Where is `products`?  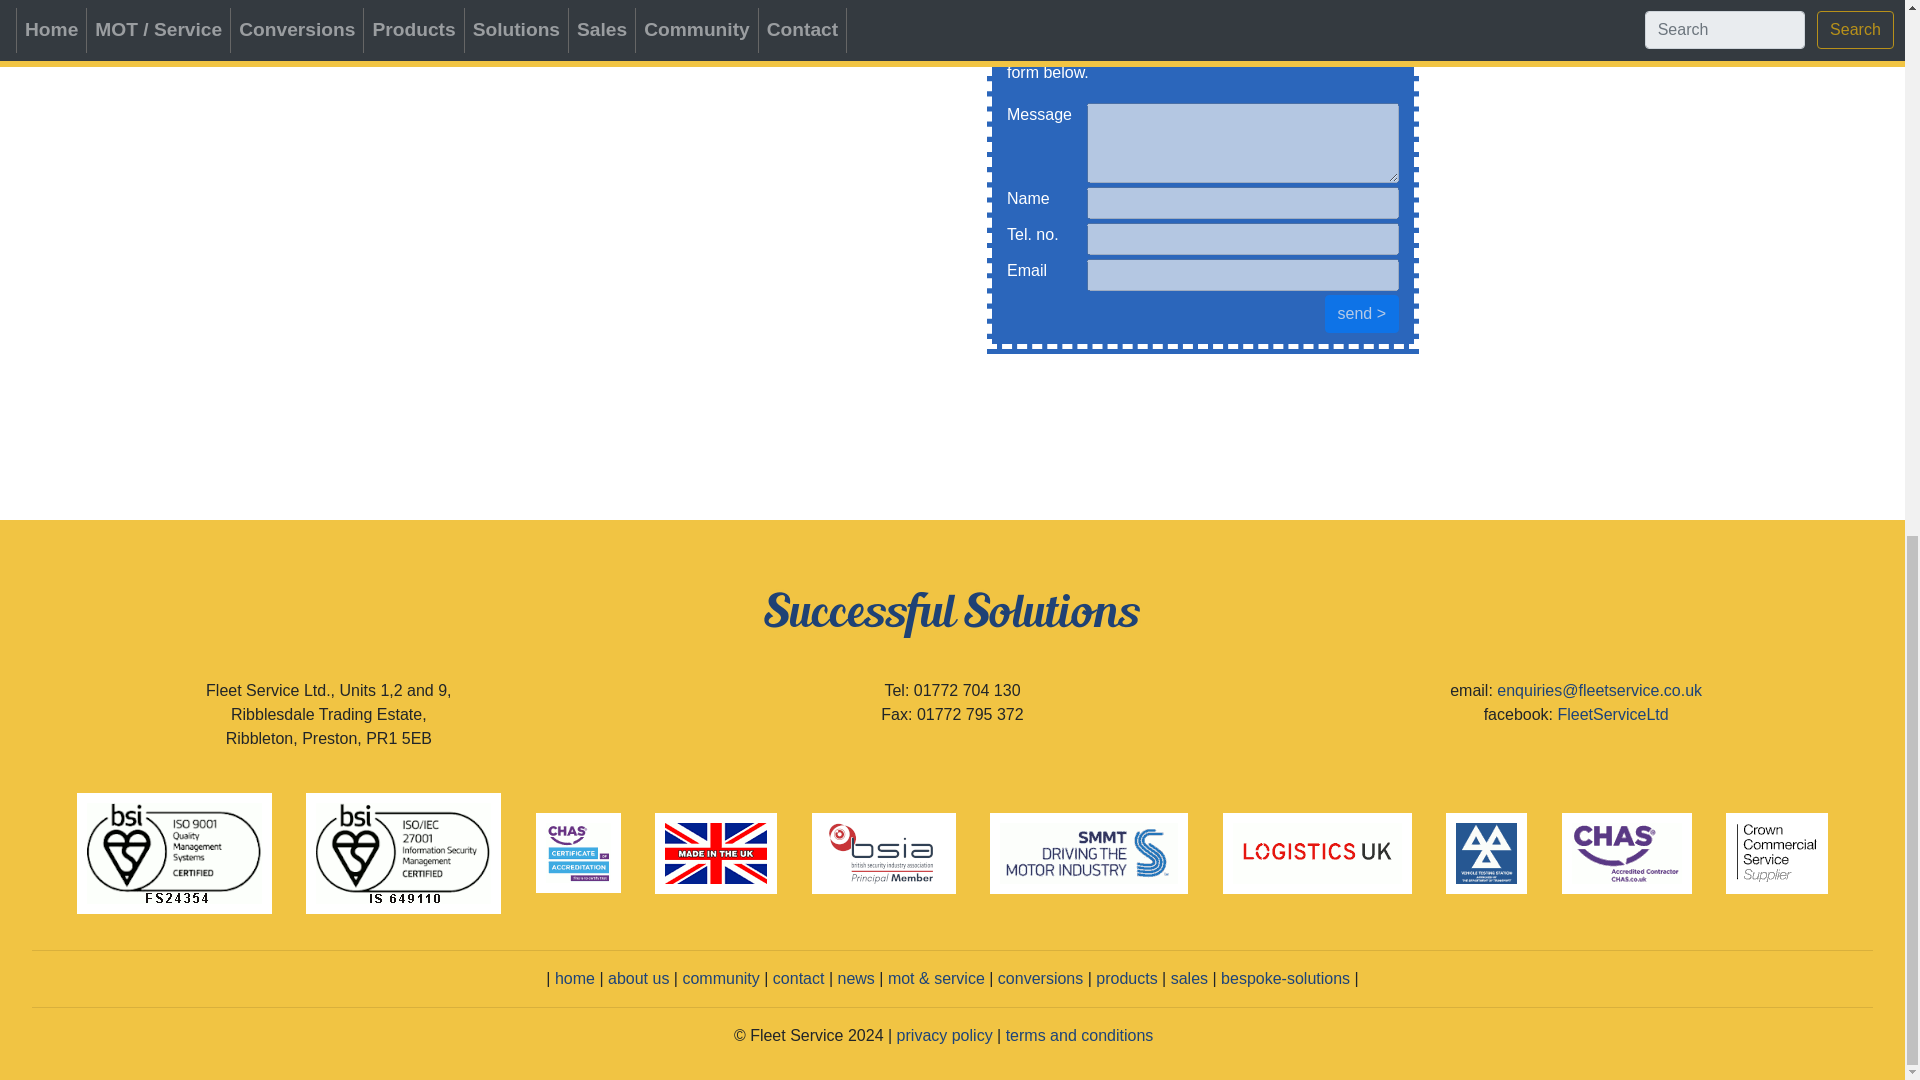
products is located at coordinates (1126, 978).